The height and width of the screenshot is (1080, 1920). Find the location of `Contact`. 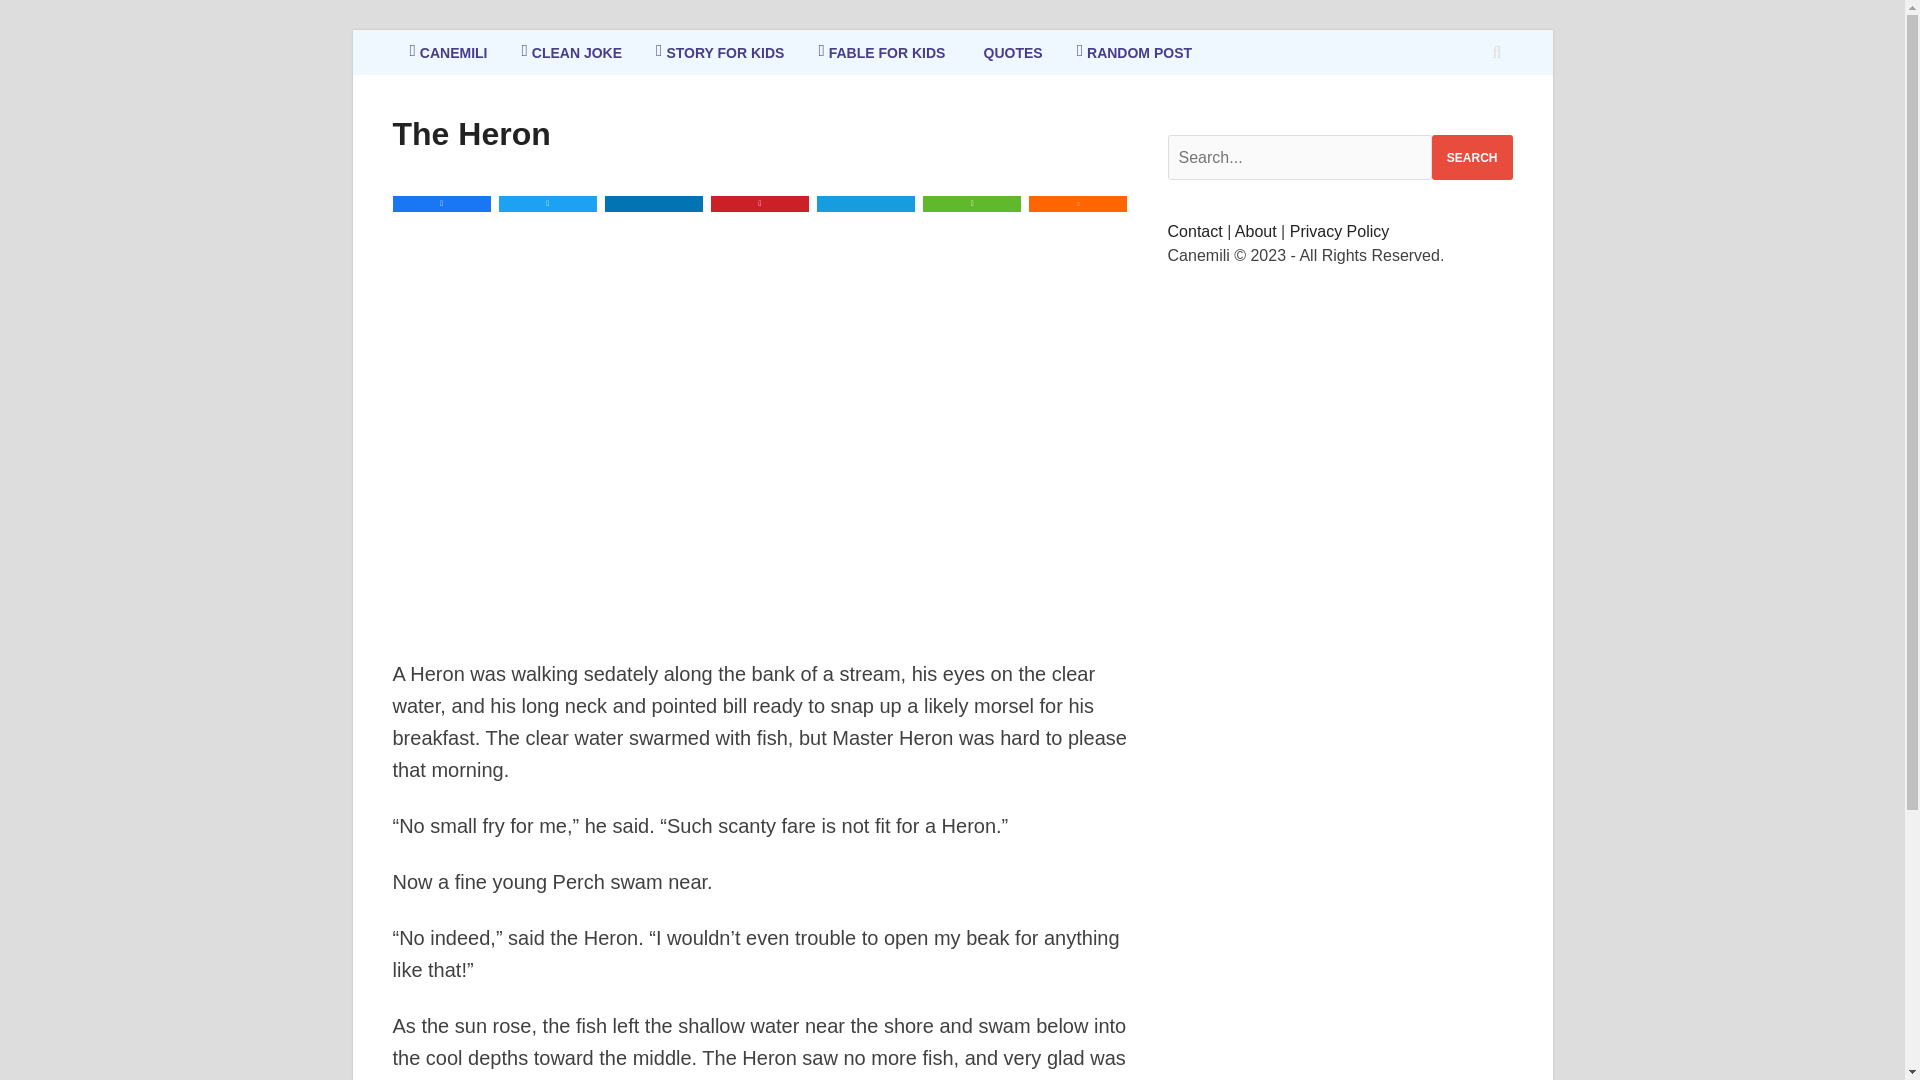

Contact is located at coordinates (1195, 230).